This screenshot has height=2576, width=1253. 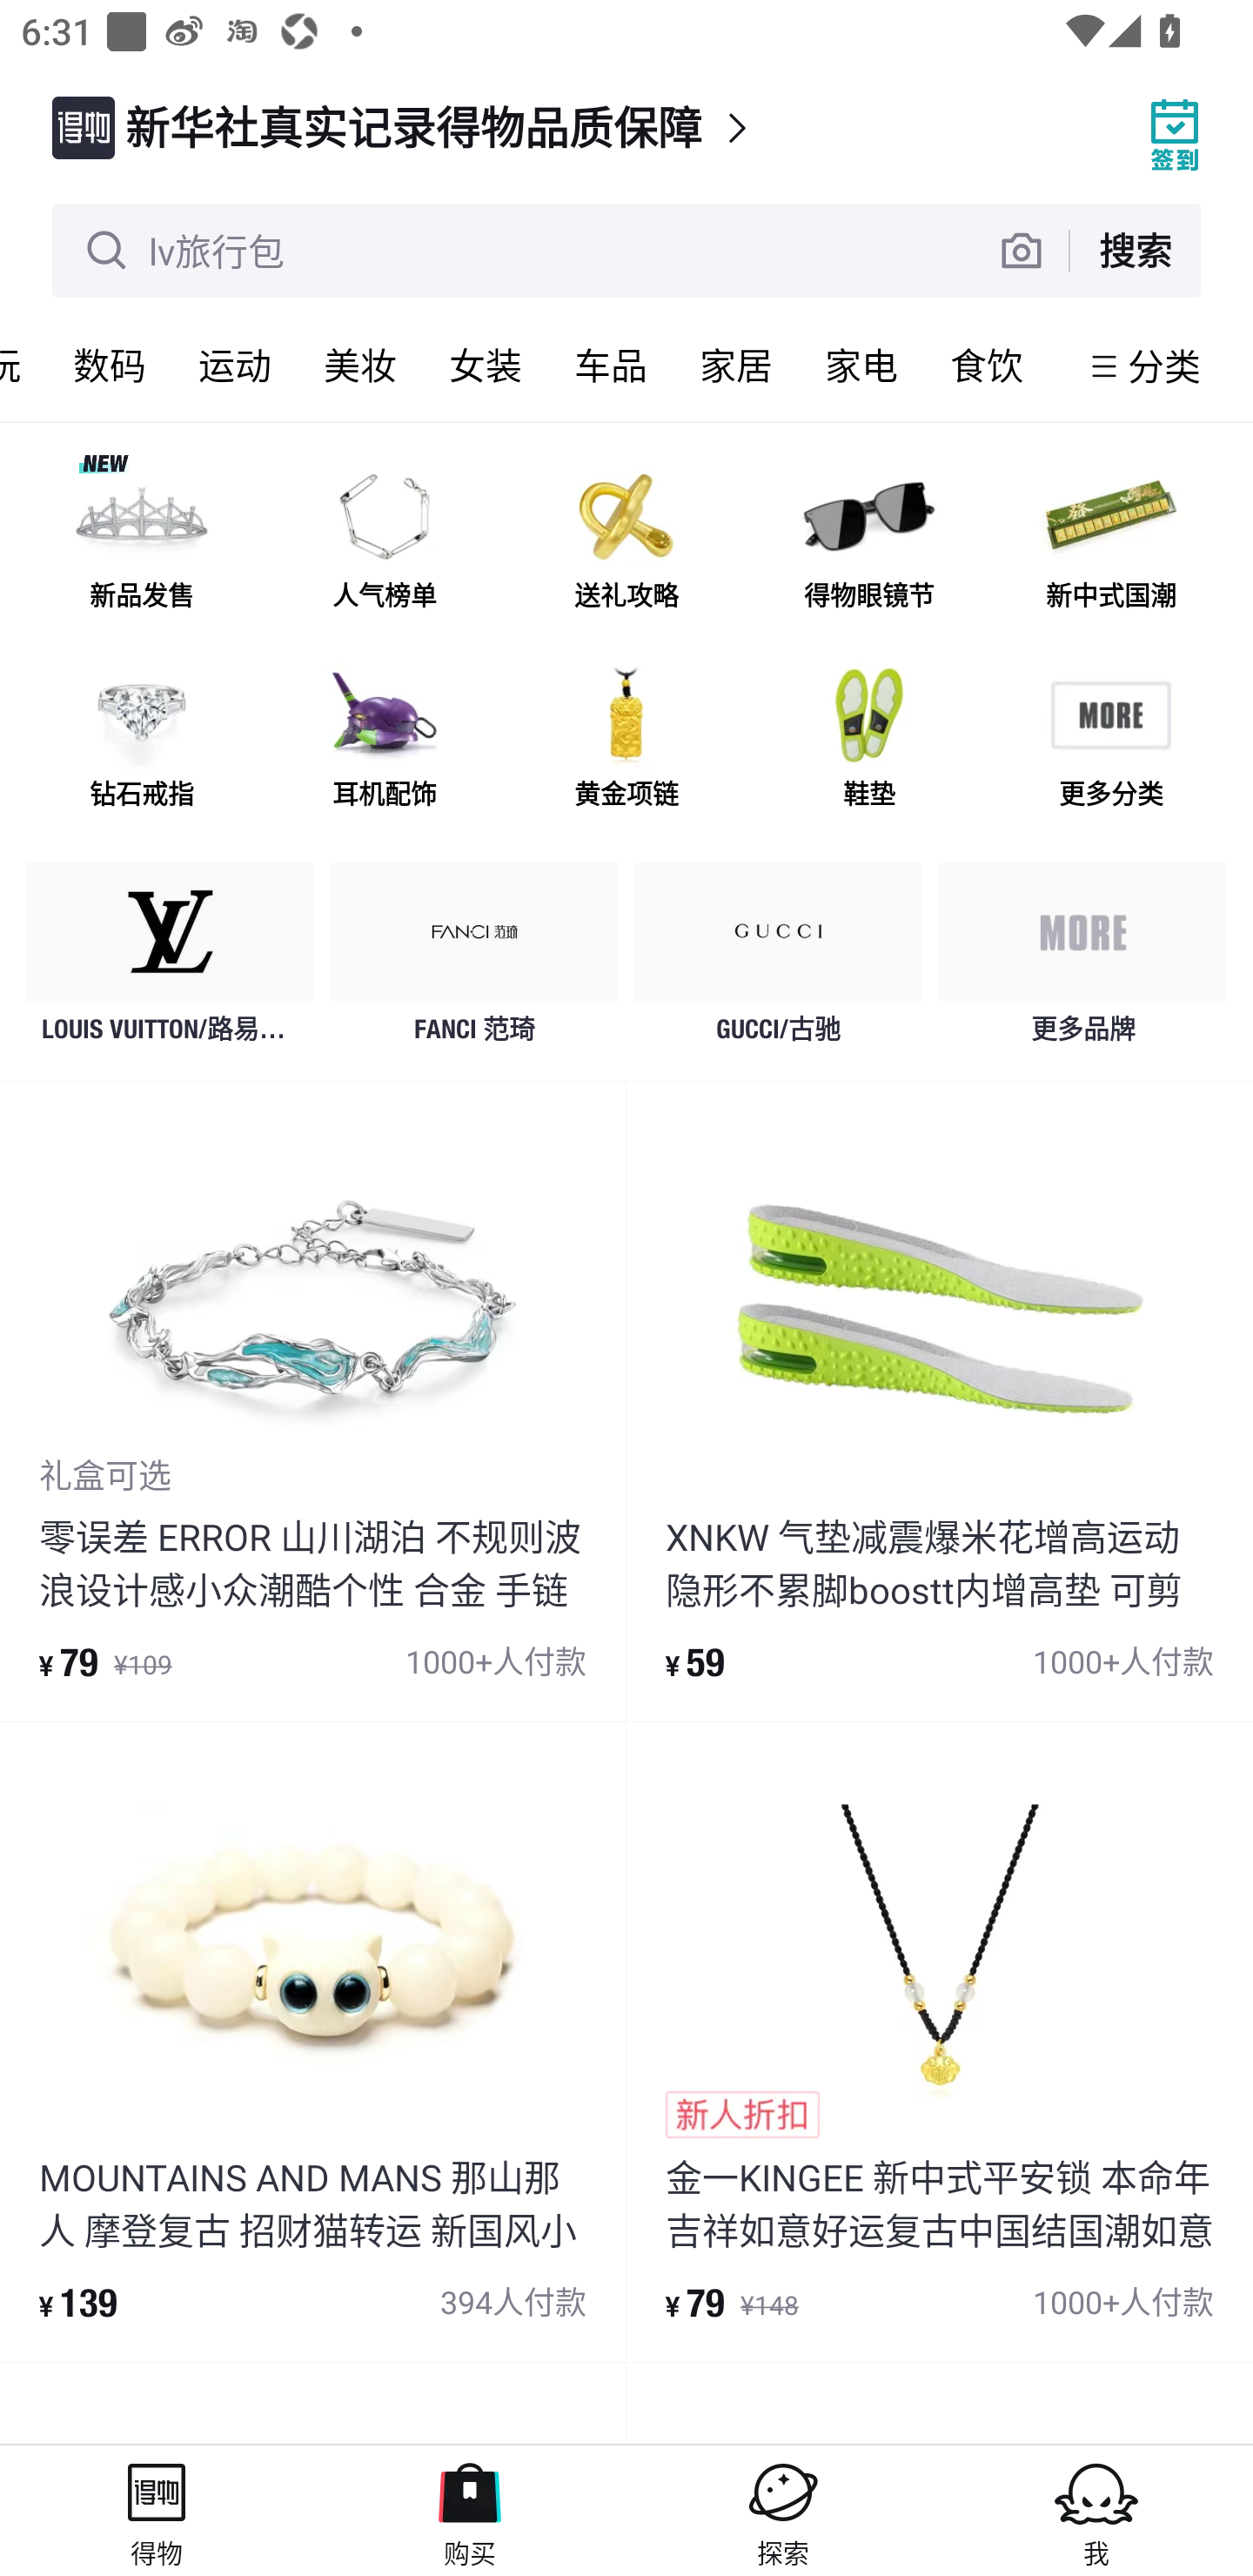 I want to click on 我, so click(x=1096, y=2510).